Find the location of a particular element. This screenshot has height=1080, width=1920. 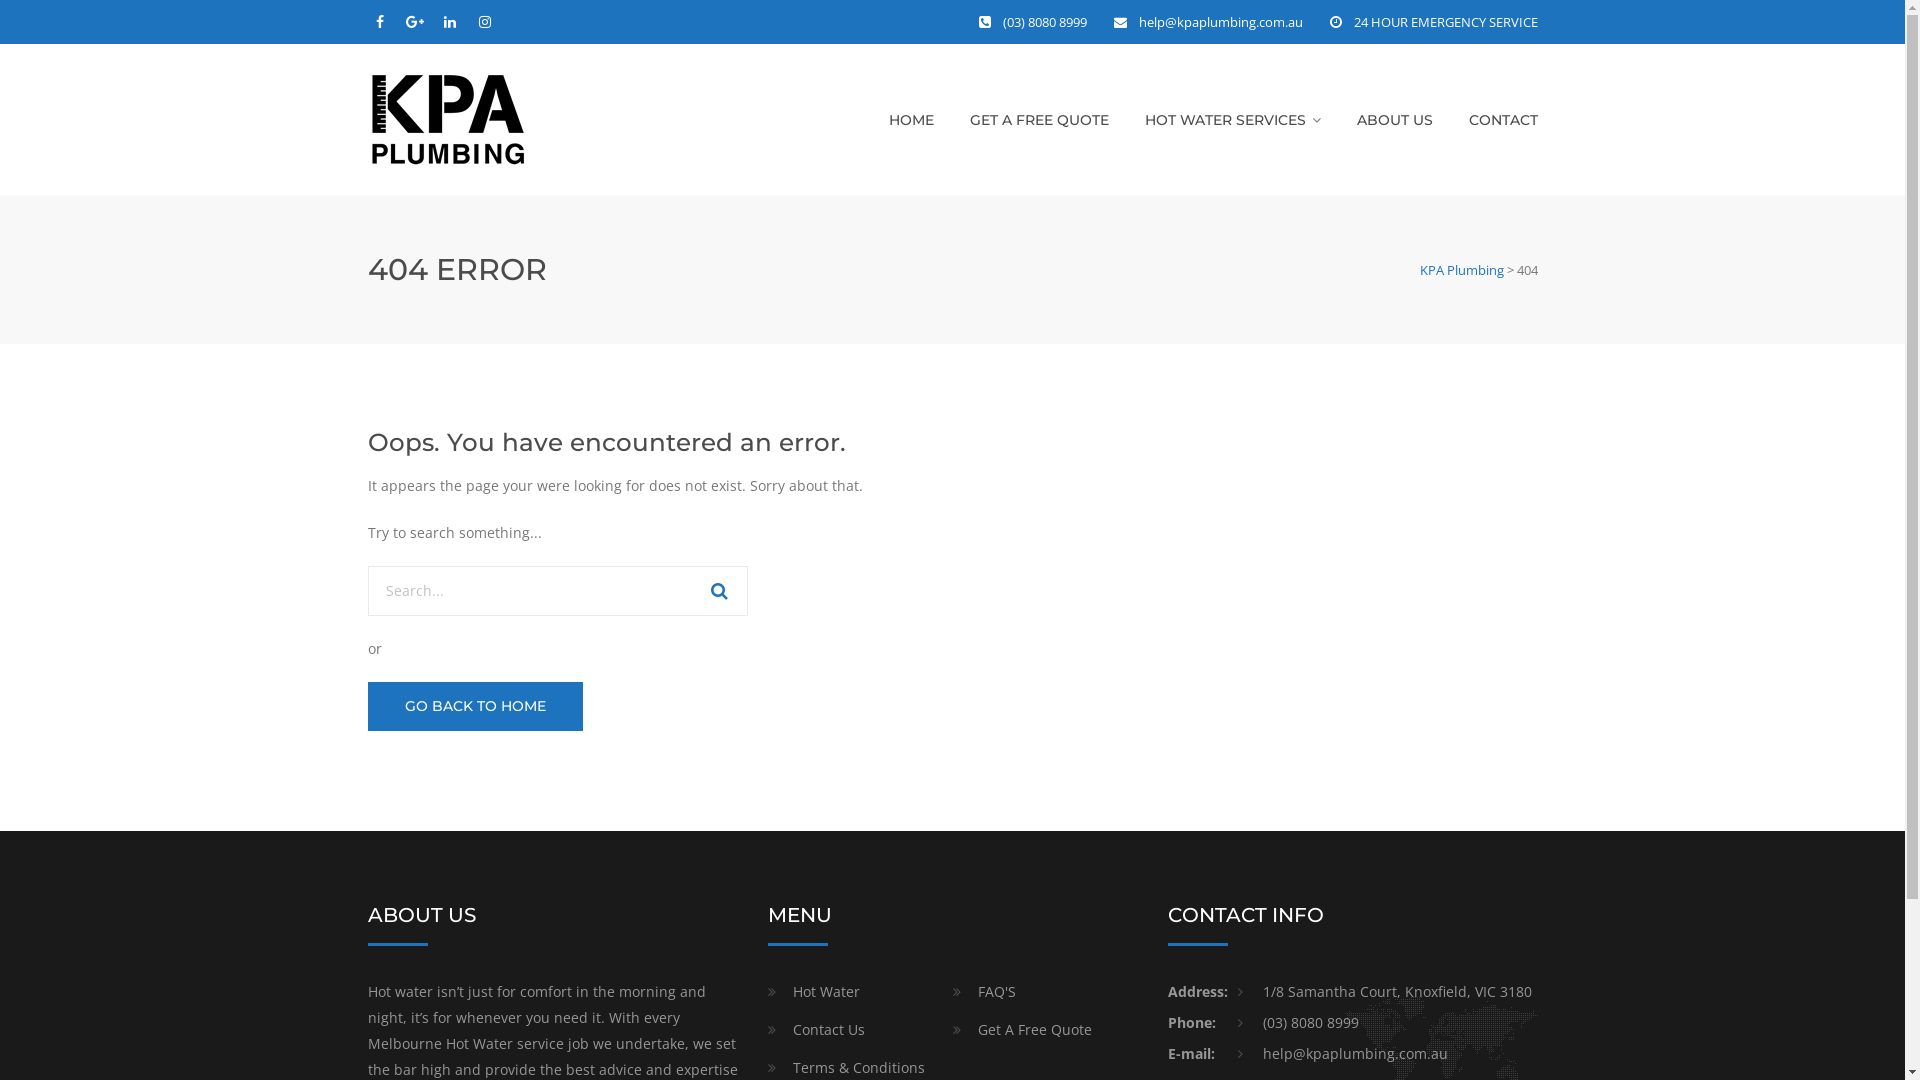

Hot Water is located at coordinates (814, 992).